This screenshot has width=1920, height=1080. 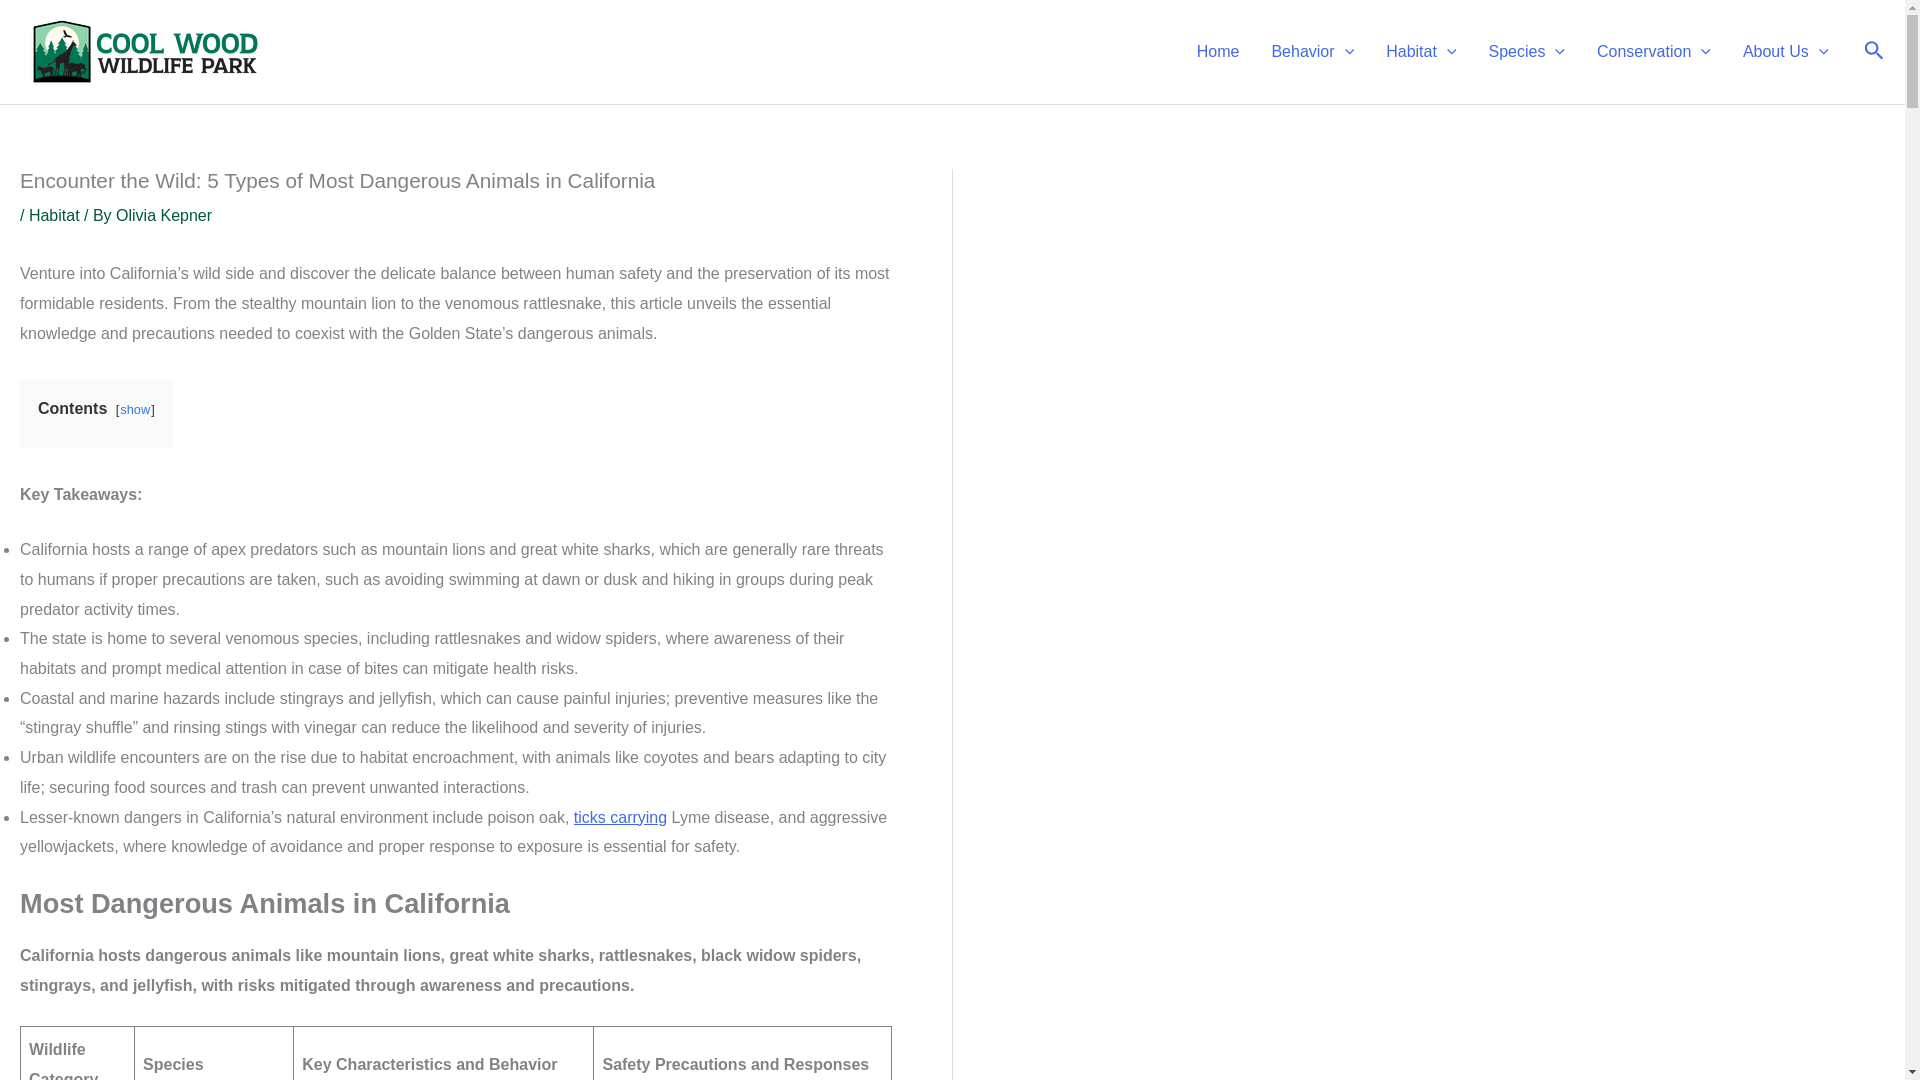 I want to click on Home, so click(x=1218, y=51).